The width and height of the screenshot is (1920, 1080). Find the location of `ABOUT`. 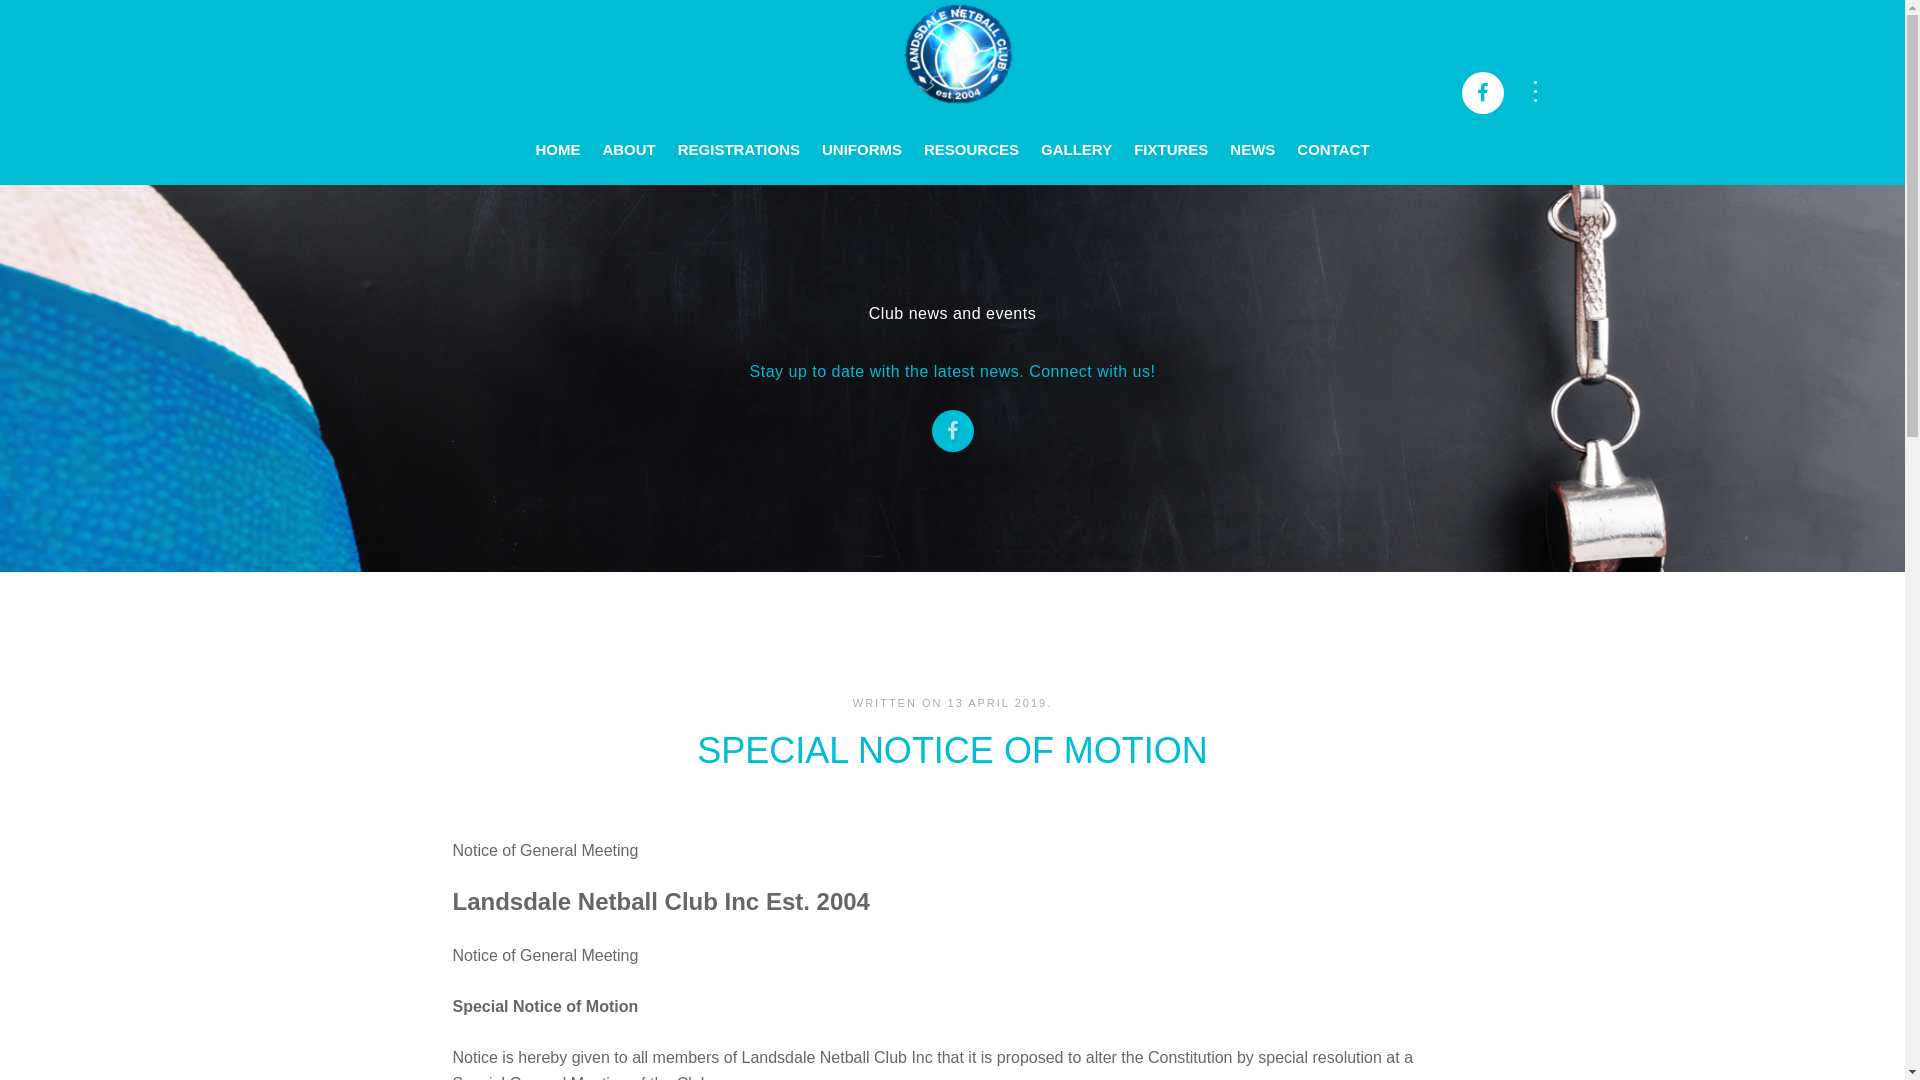

ABOUT is located at coordinates (628, 135).